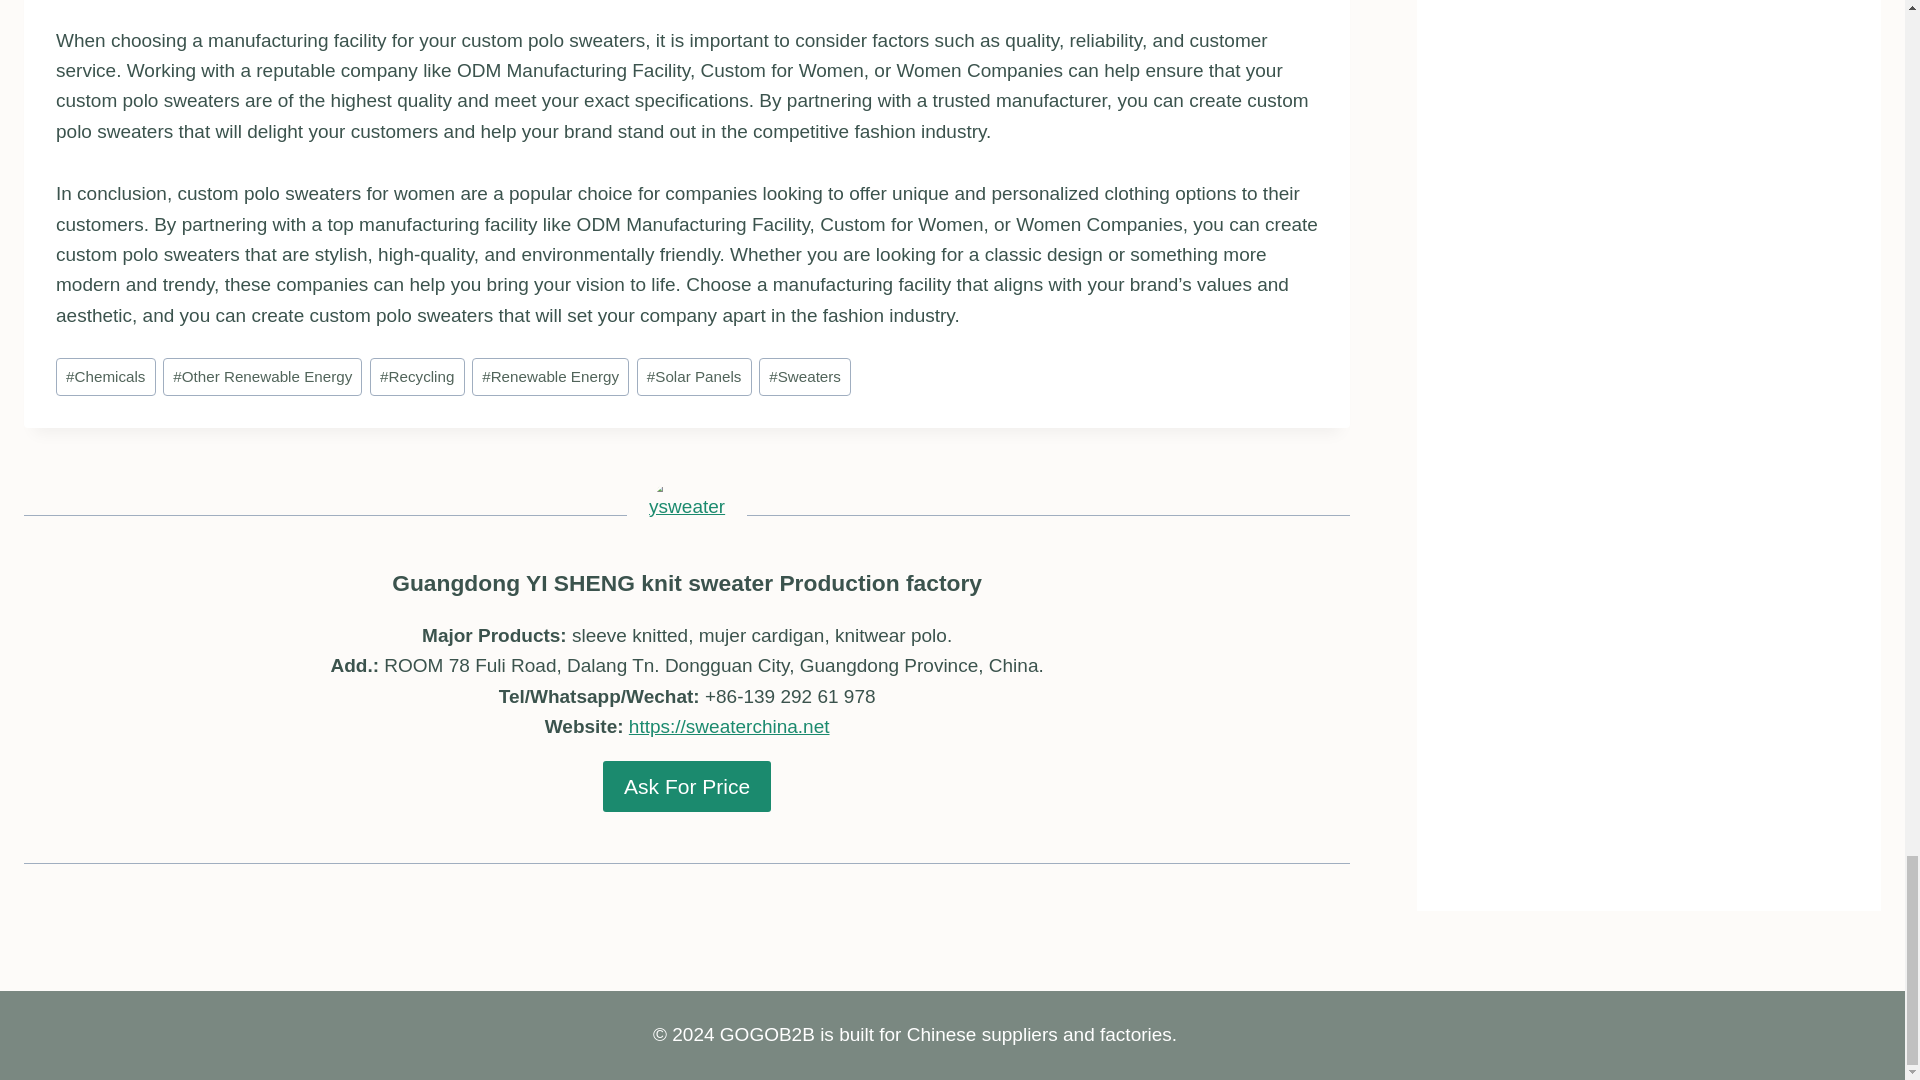 The image size is (1920, 1080). Describe the element at coordinates (550, 376) in the screenshot. I see `Renewable Energy` at that location.